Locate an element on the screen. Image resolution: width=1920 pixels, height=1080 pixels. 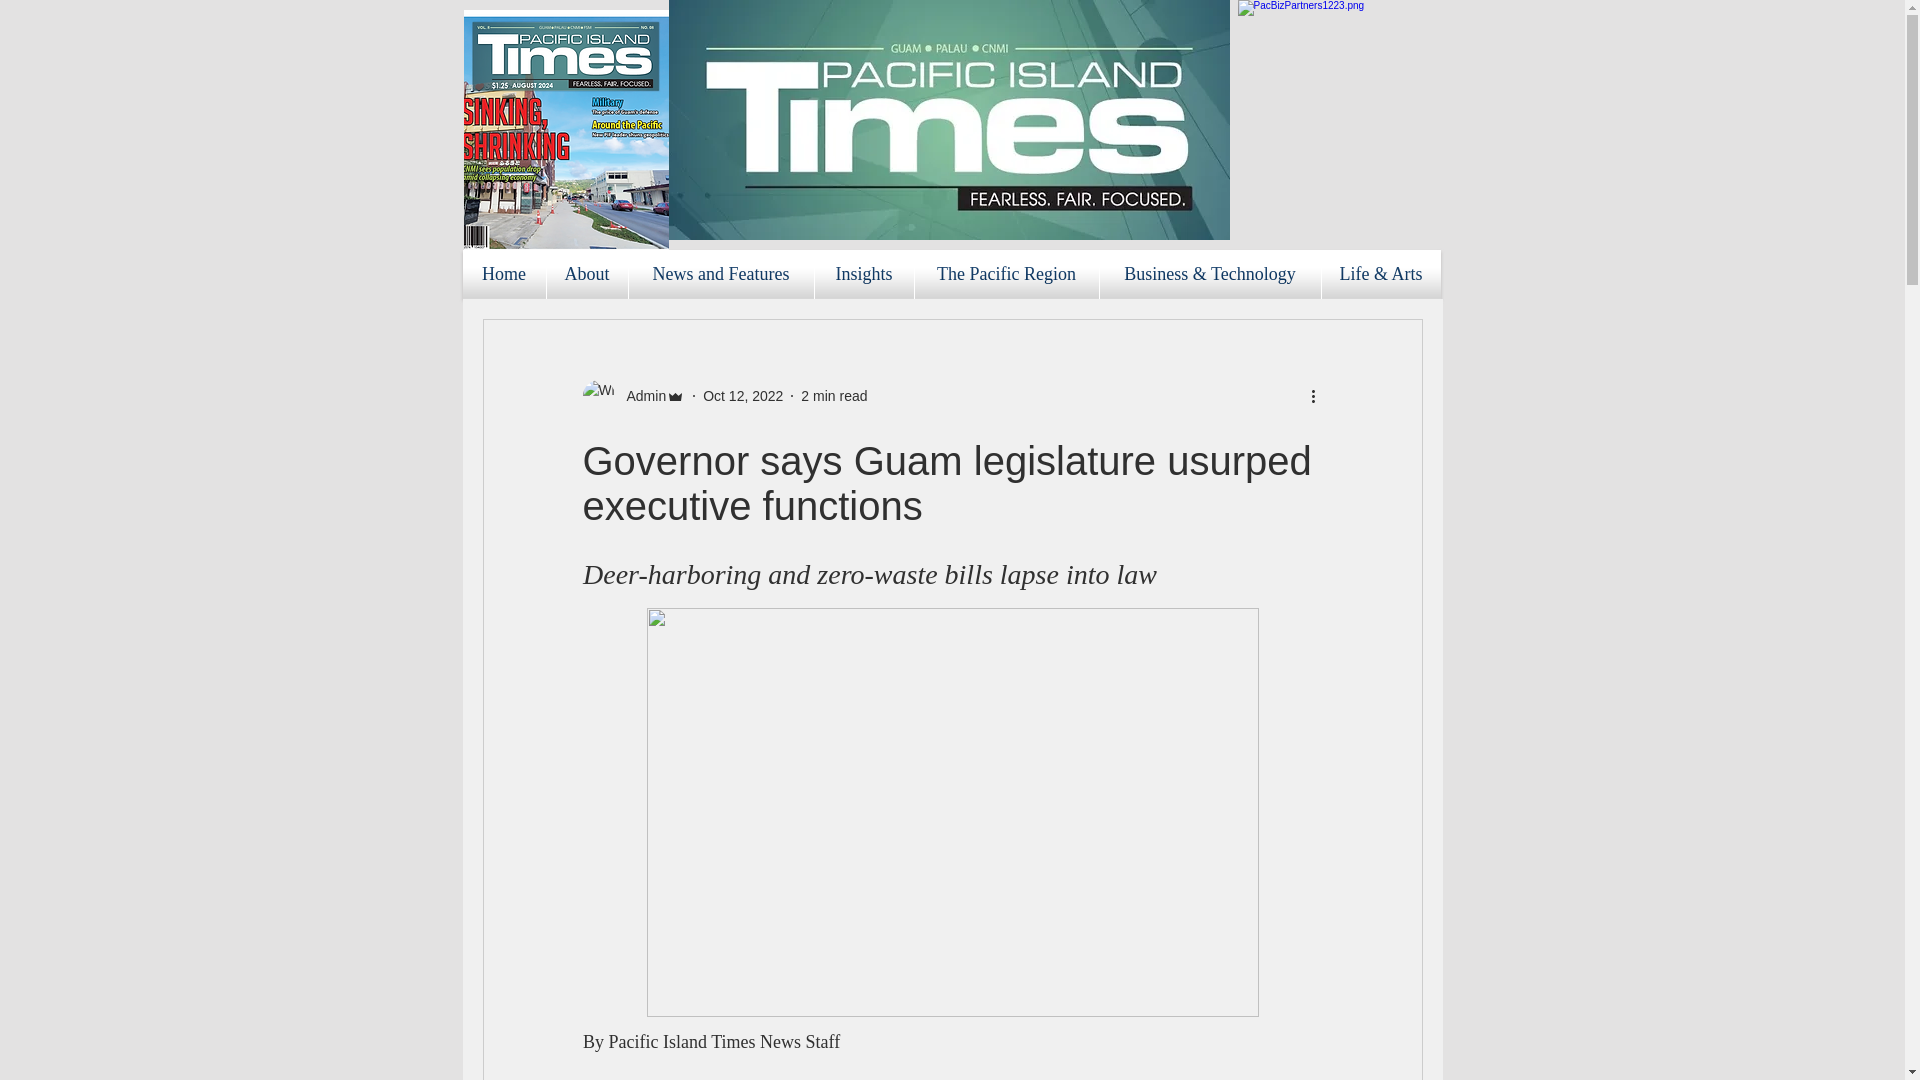
Home is located at coordinates (504, 274).